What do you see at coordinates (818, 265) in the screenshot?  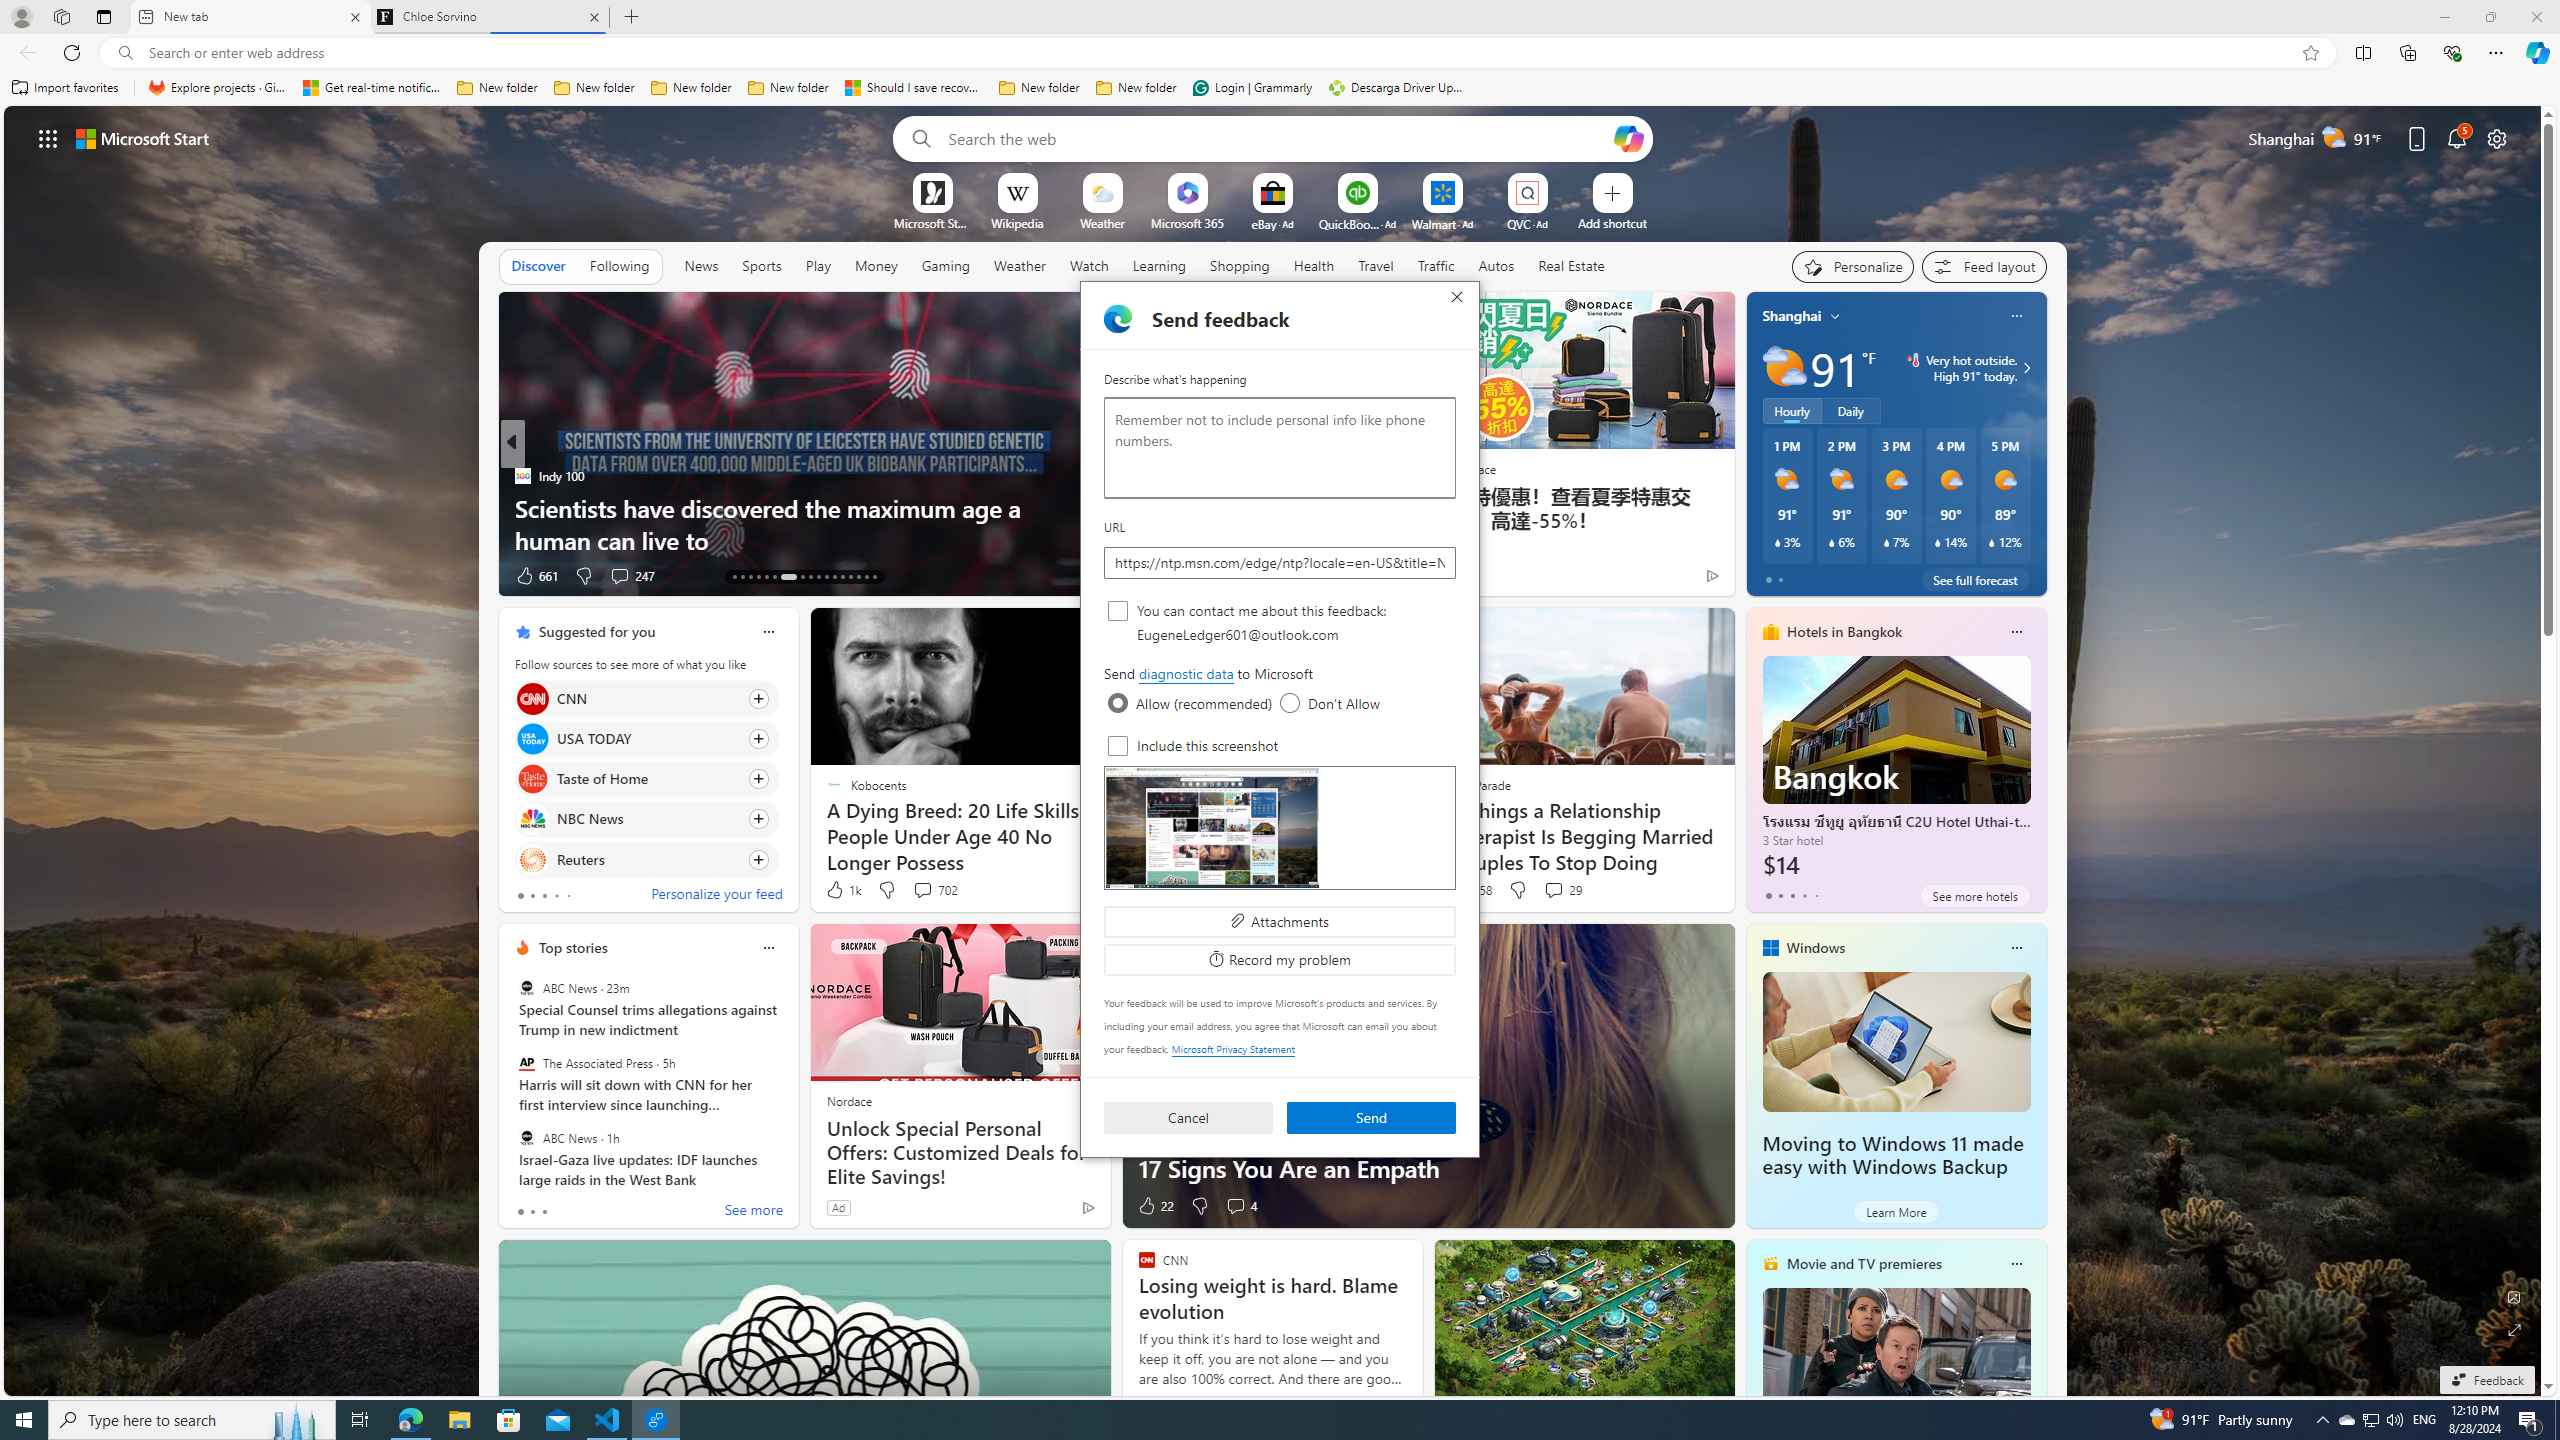 I see `Play` at bounding box center [818, 265].